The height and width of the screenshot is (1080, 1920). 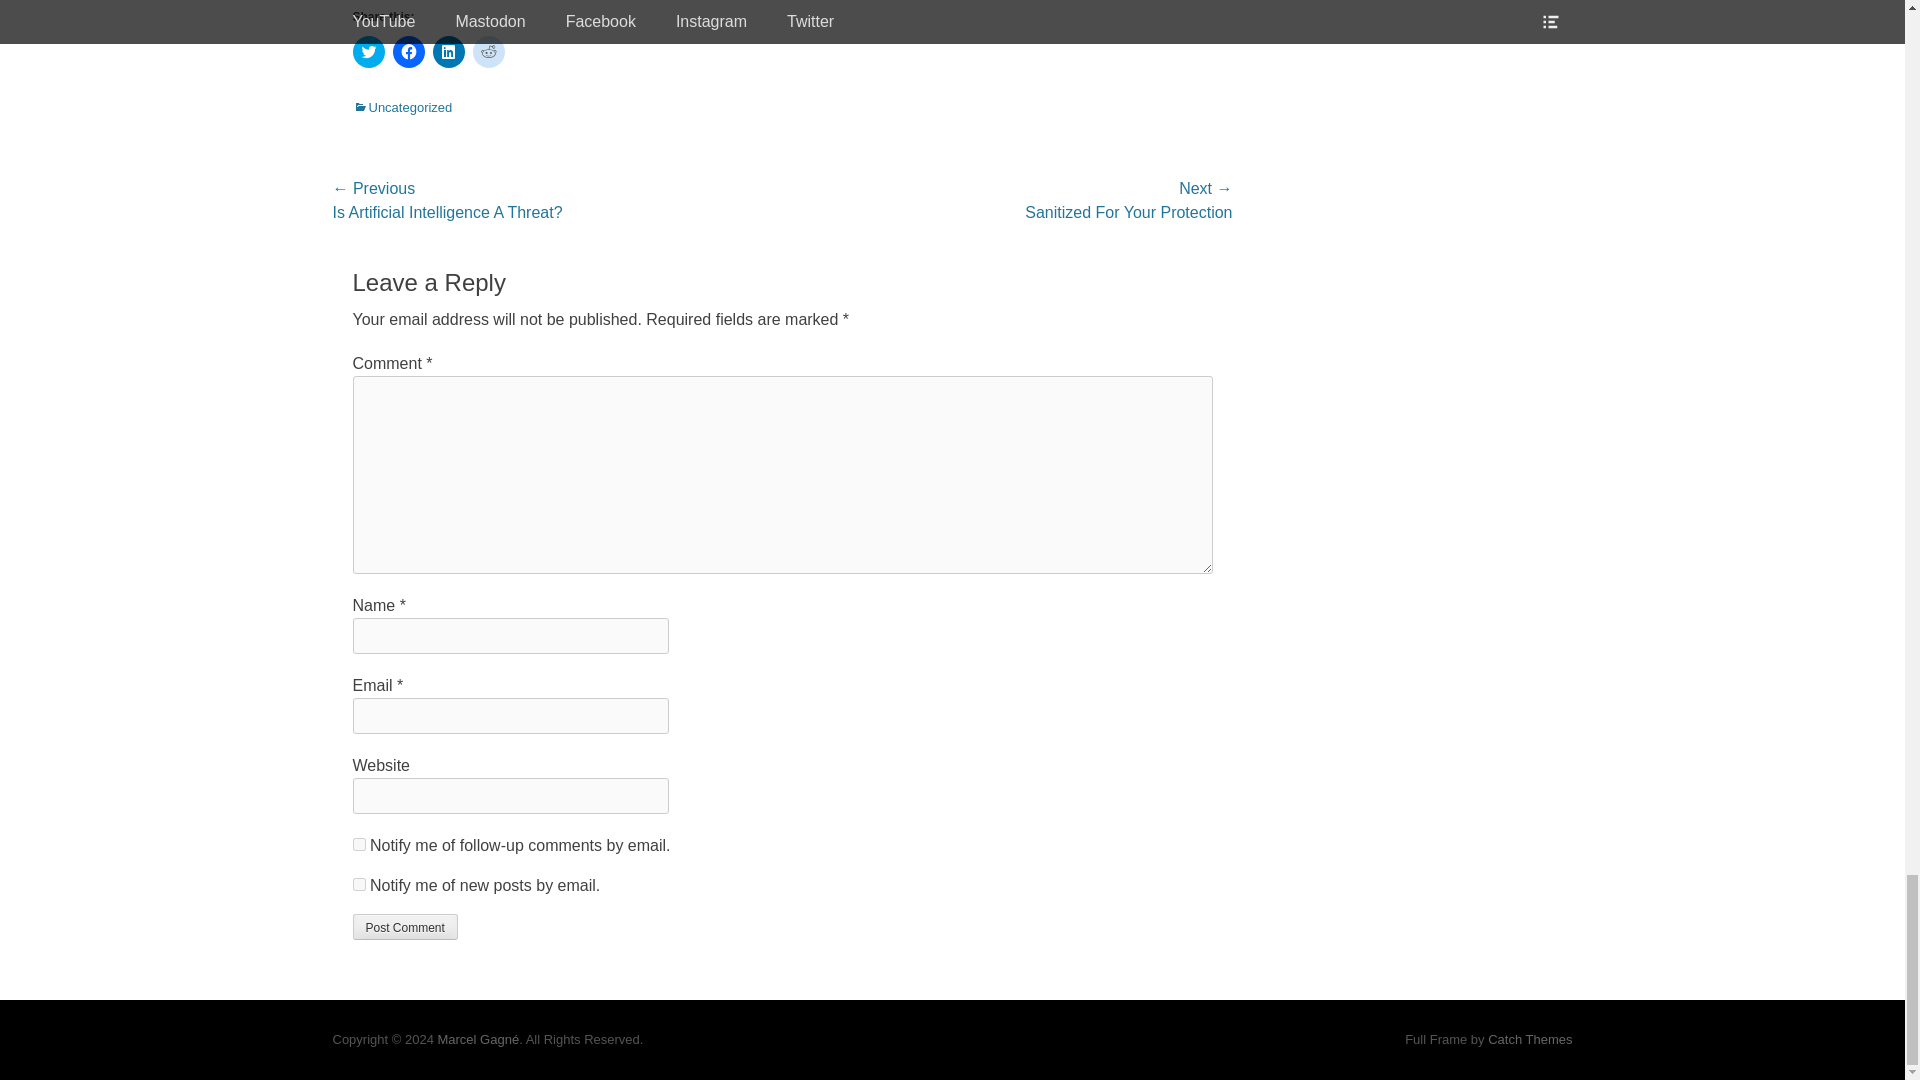 What do you see at coordinates (488, 52) in the screenshot?
I see `Click to share on Reddit` at bounding box center [488, 52].